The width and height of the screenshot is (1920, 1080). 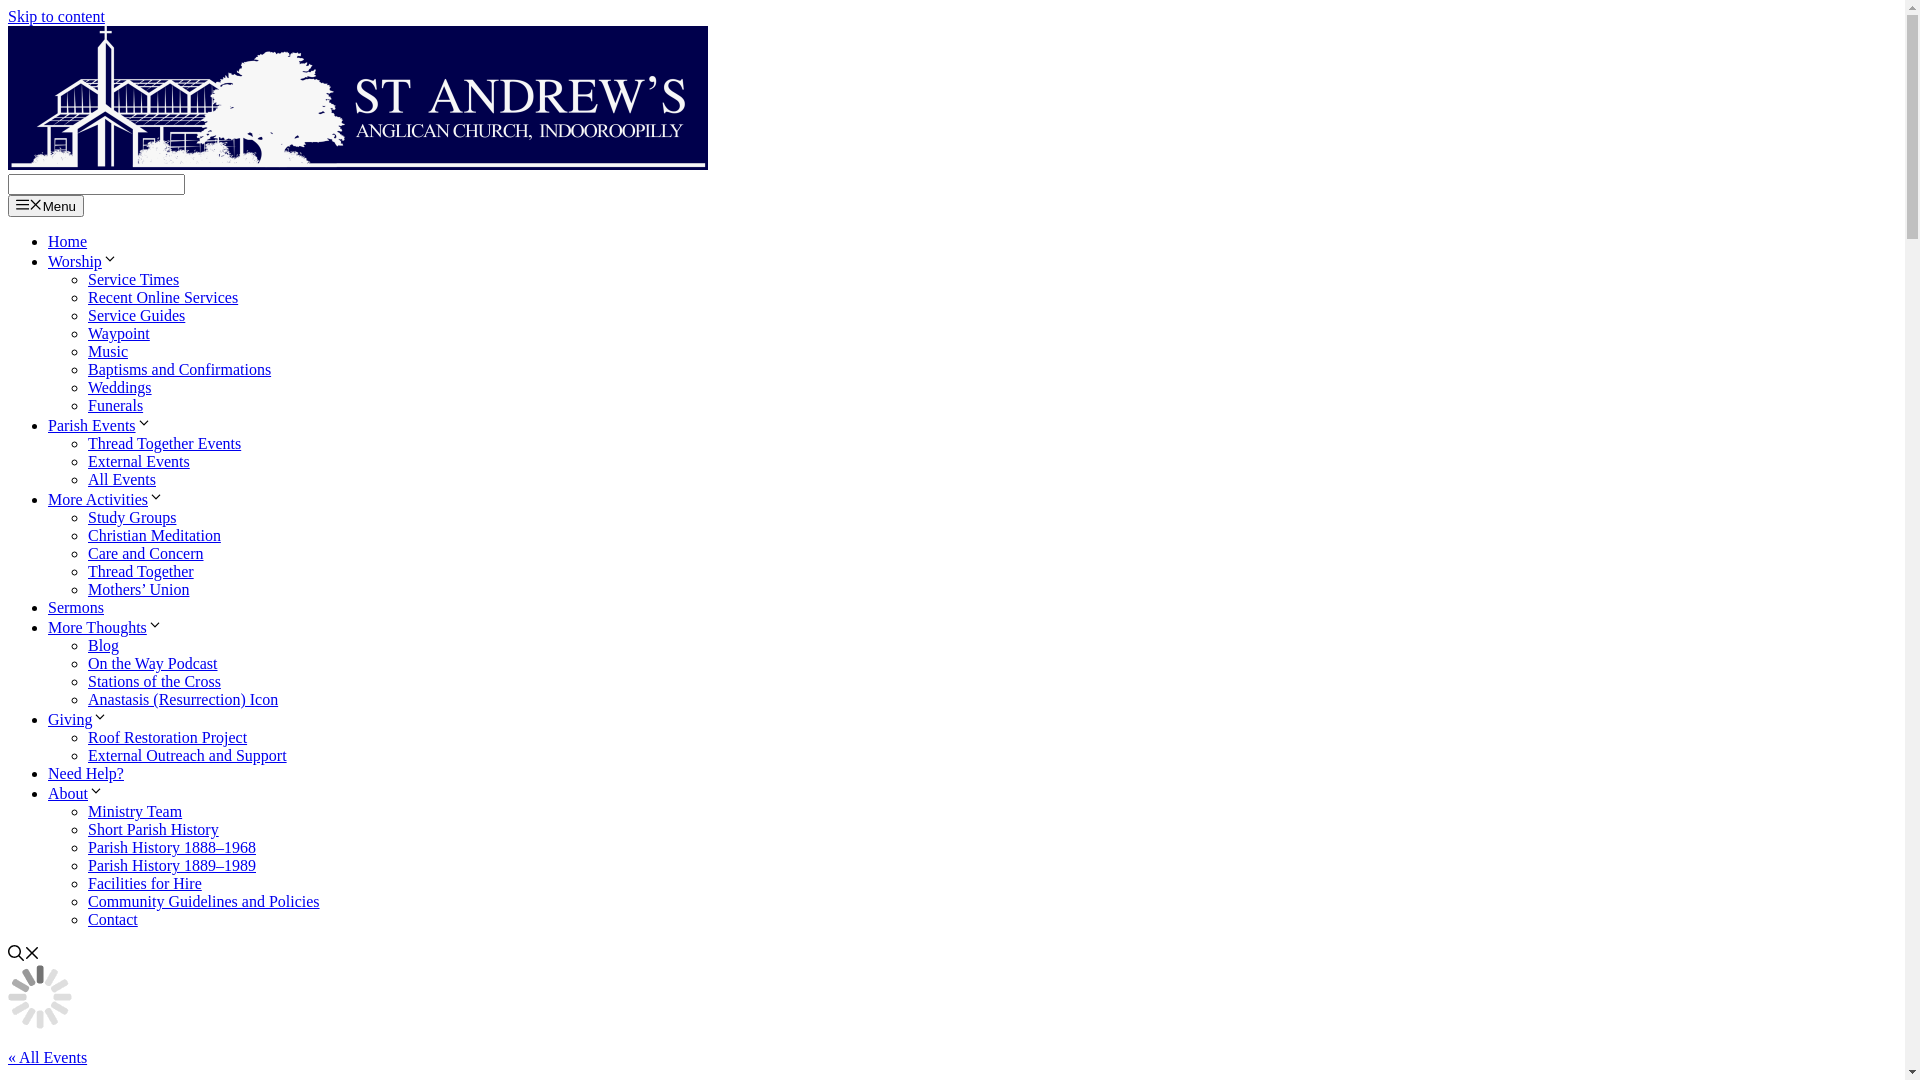 What do you see at coordinates (76, 608) in the screenshot?
I see `Sermons` at bounding box center [76, 608].